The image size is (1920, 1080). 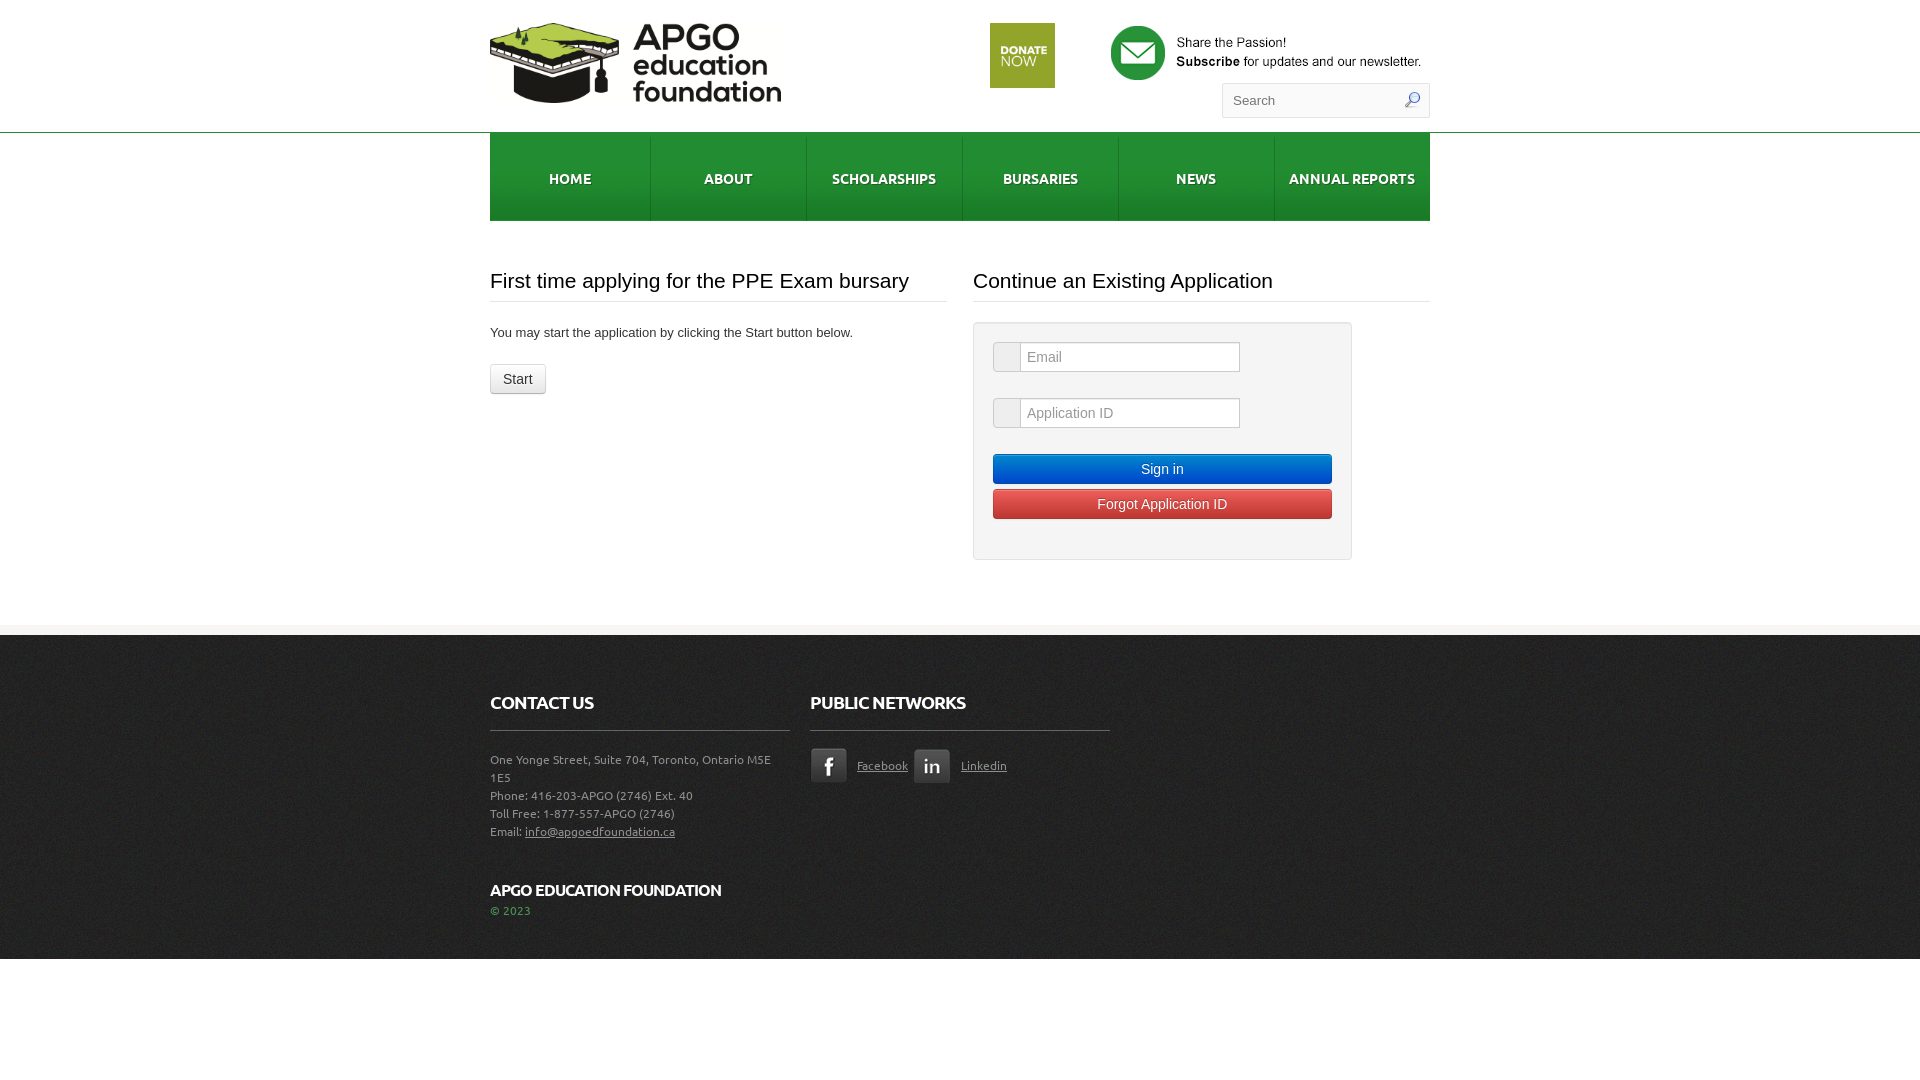 What do you see at coordinates (862, 765) in the screenshot?
I see `Facebook` at bounding box center [862, 765].